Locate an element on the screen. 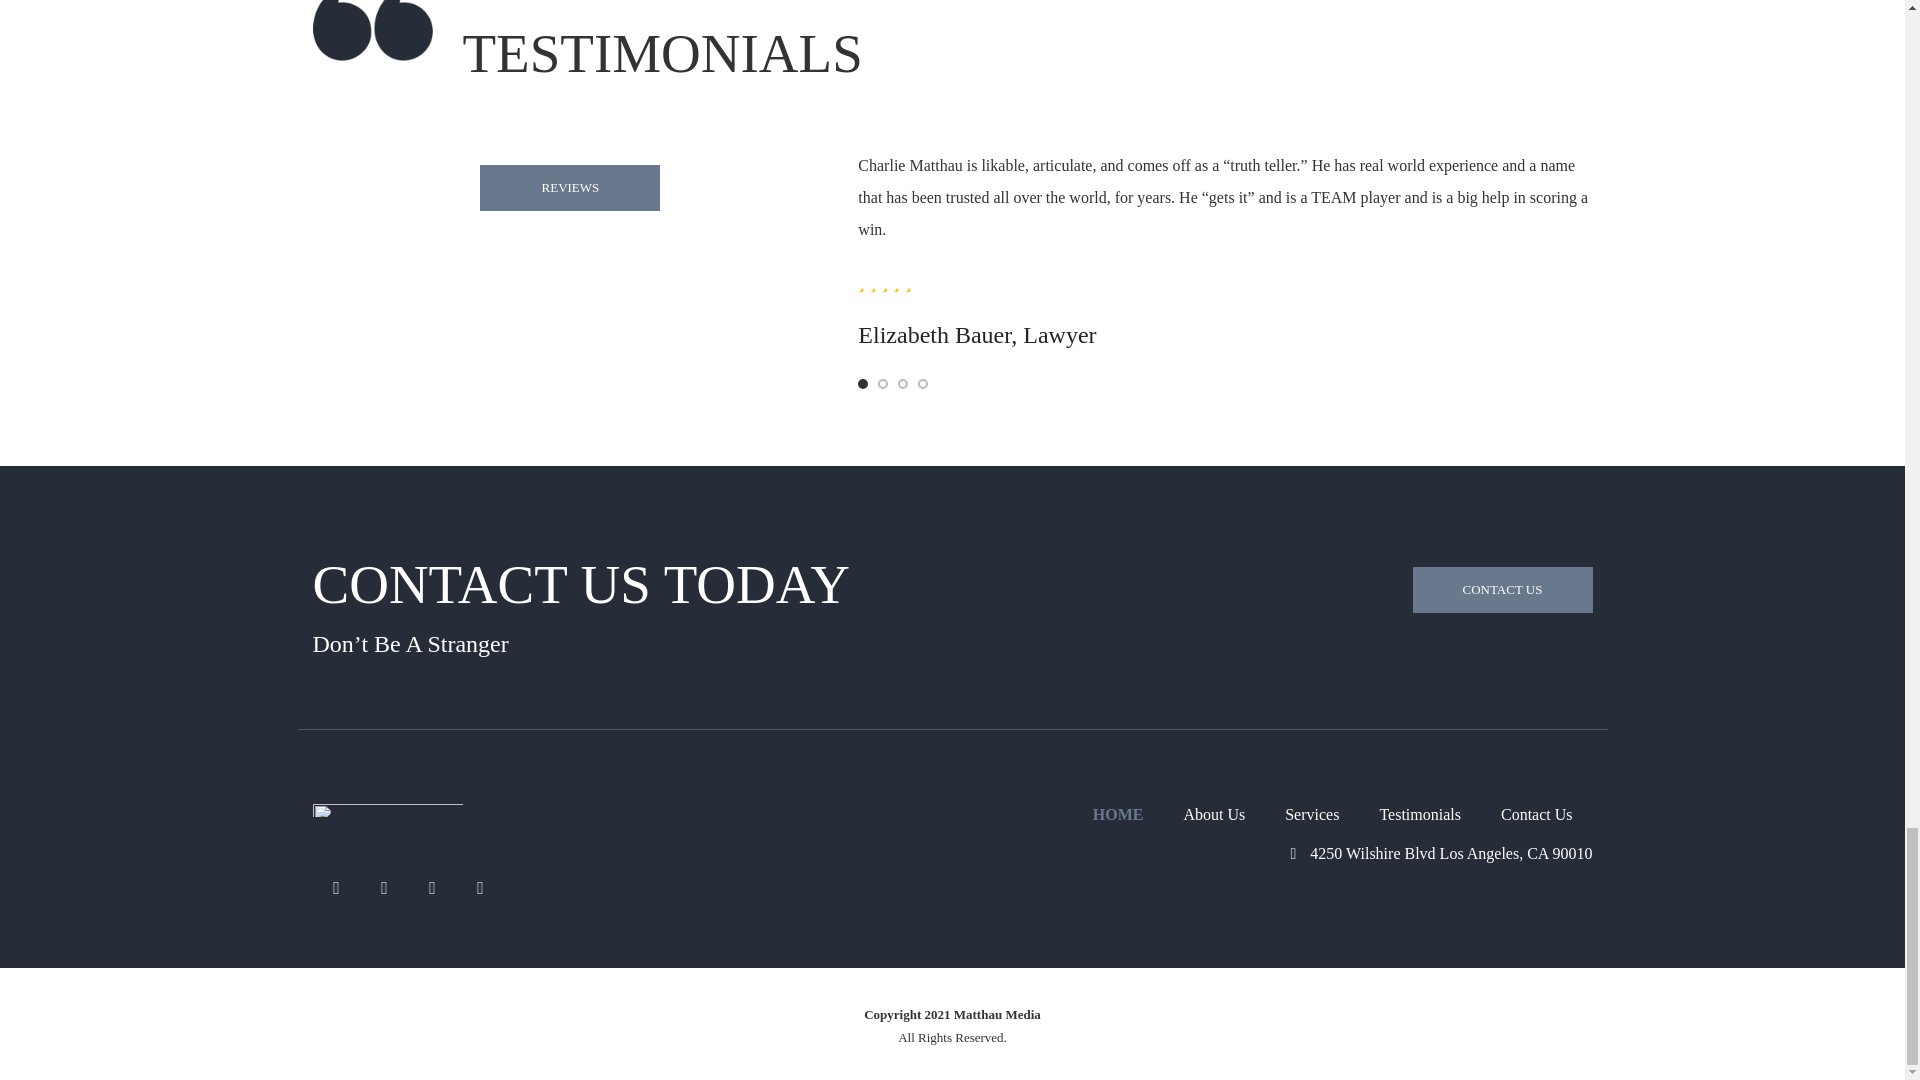  4250 Wilshire Blvd Los Angeles, CA 90010 is located at coordinates (1440, 852).